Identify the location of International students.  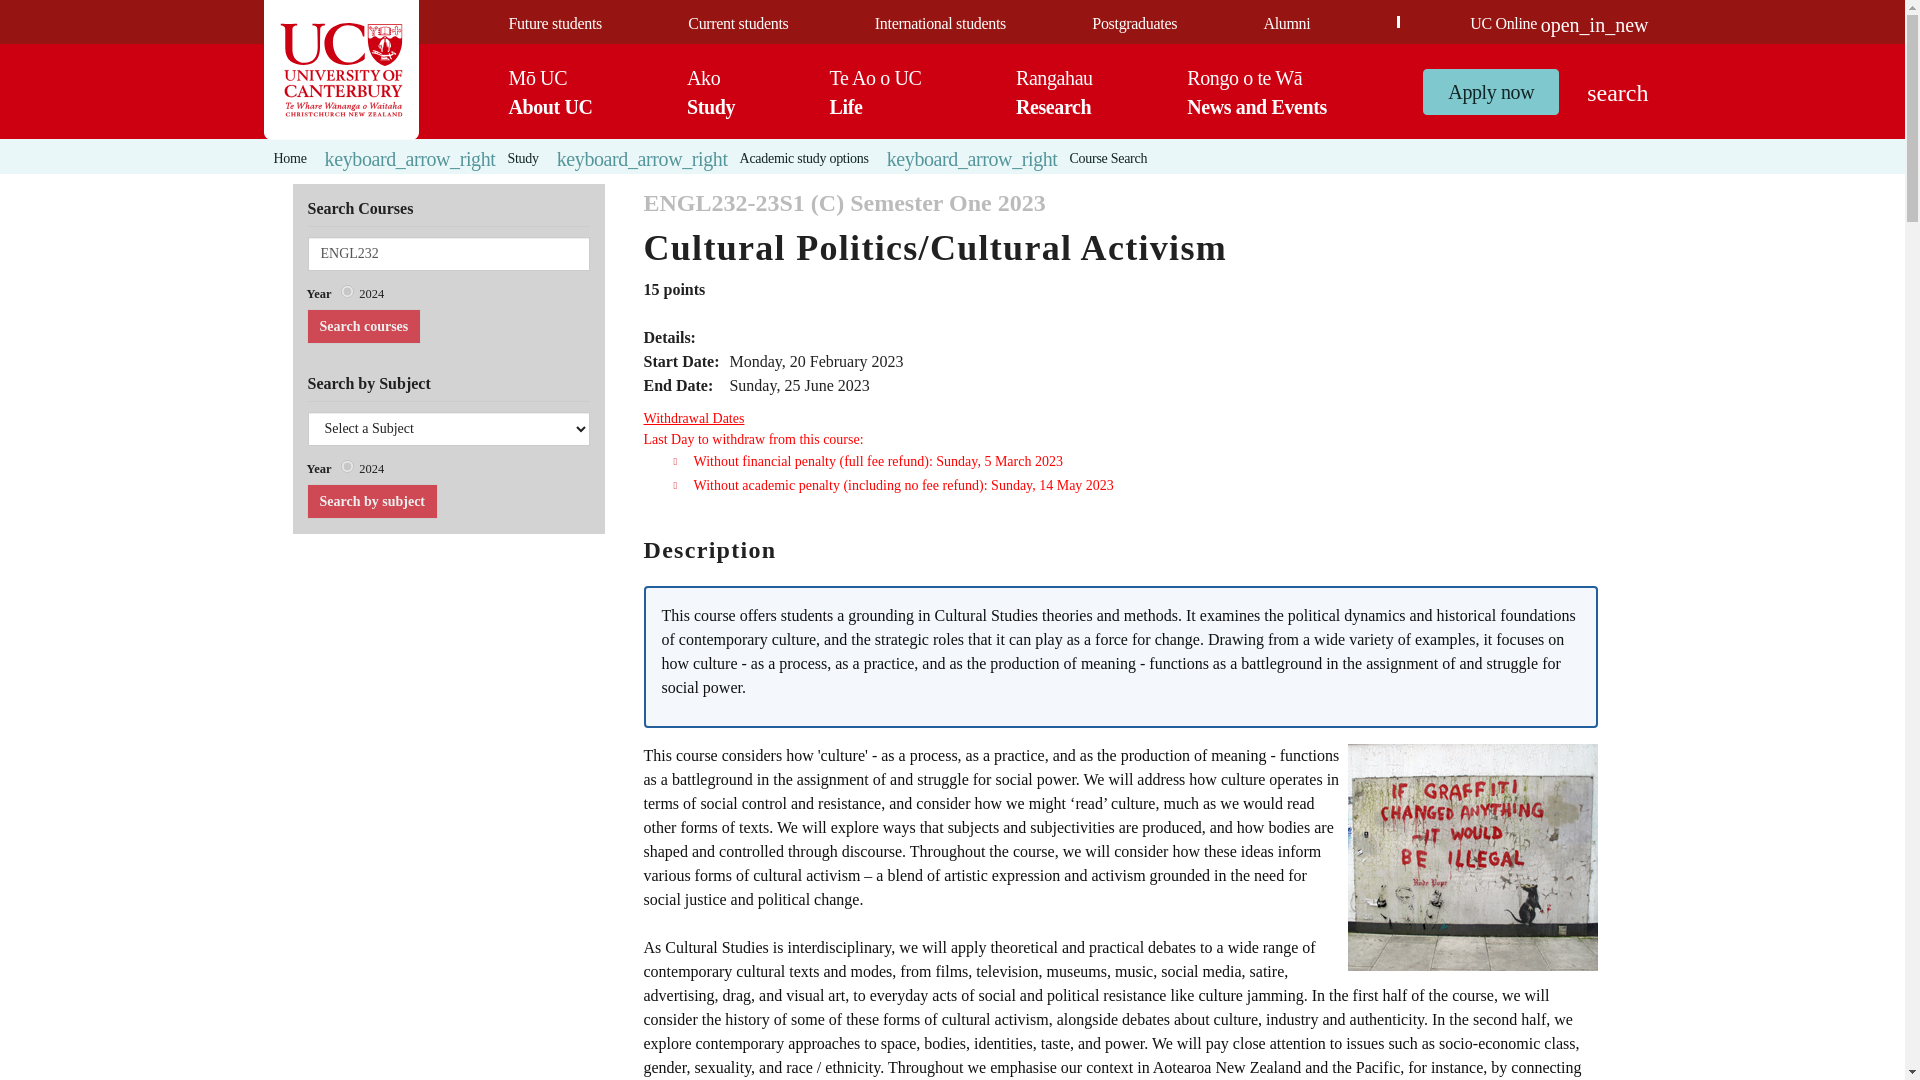
(940, 24).